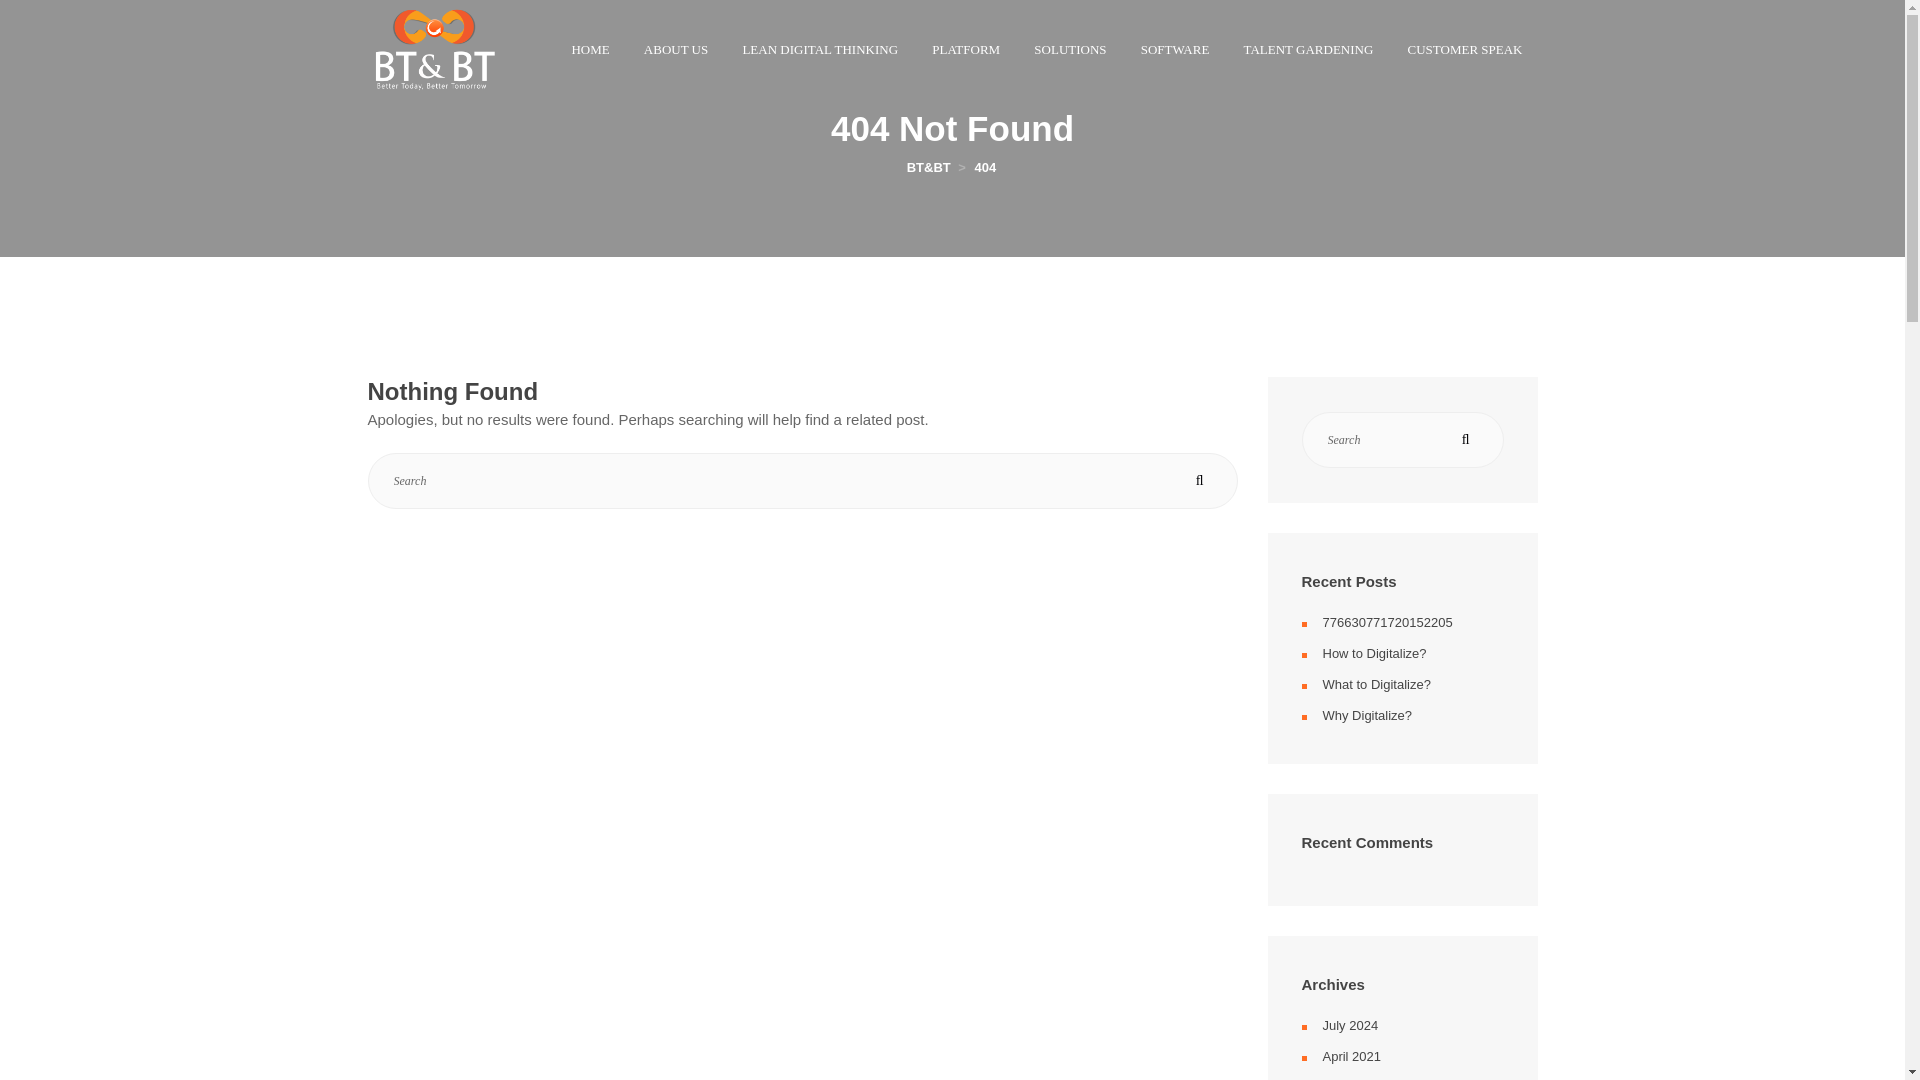  I want to click on Why Digitalize?, so click(1366, 715).